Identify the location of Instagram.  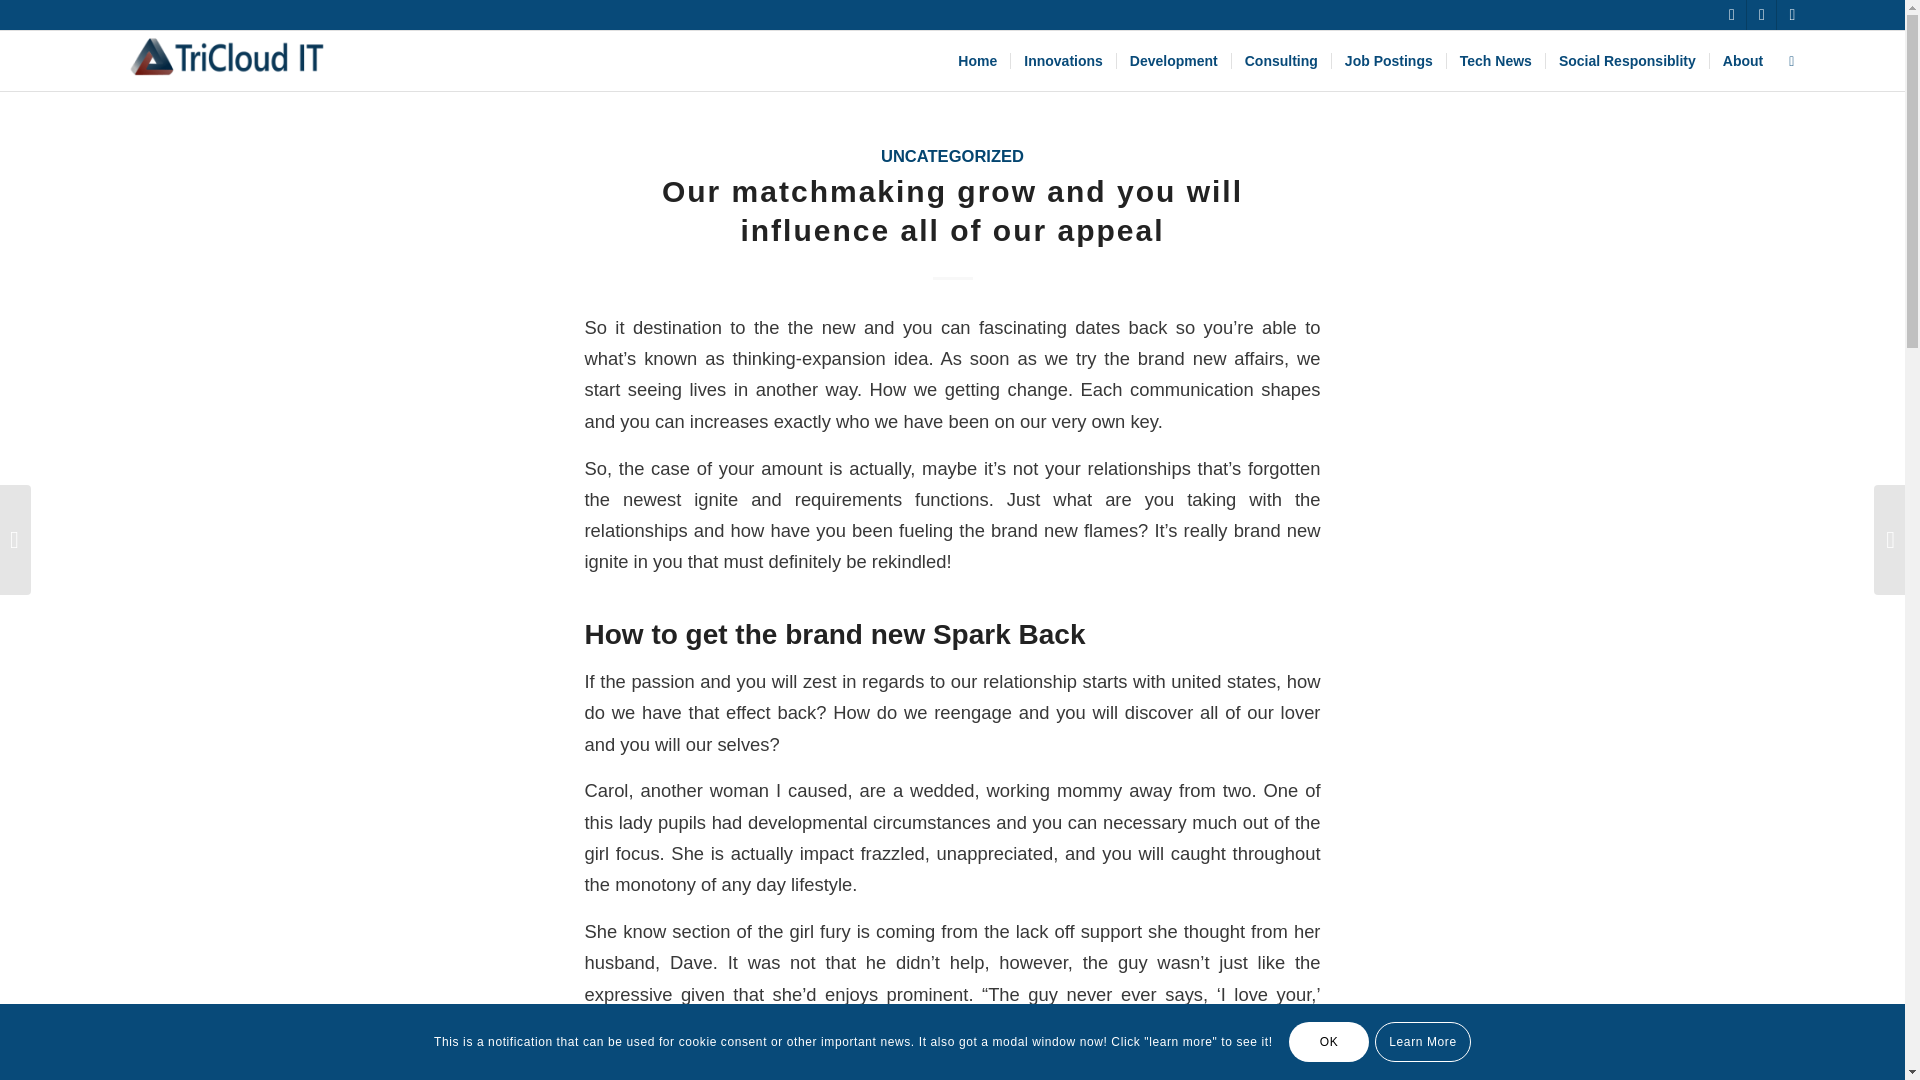
(1792, 15).